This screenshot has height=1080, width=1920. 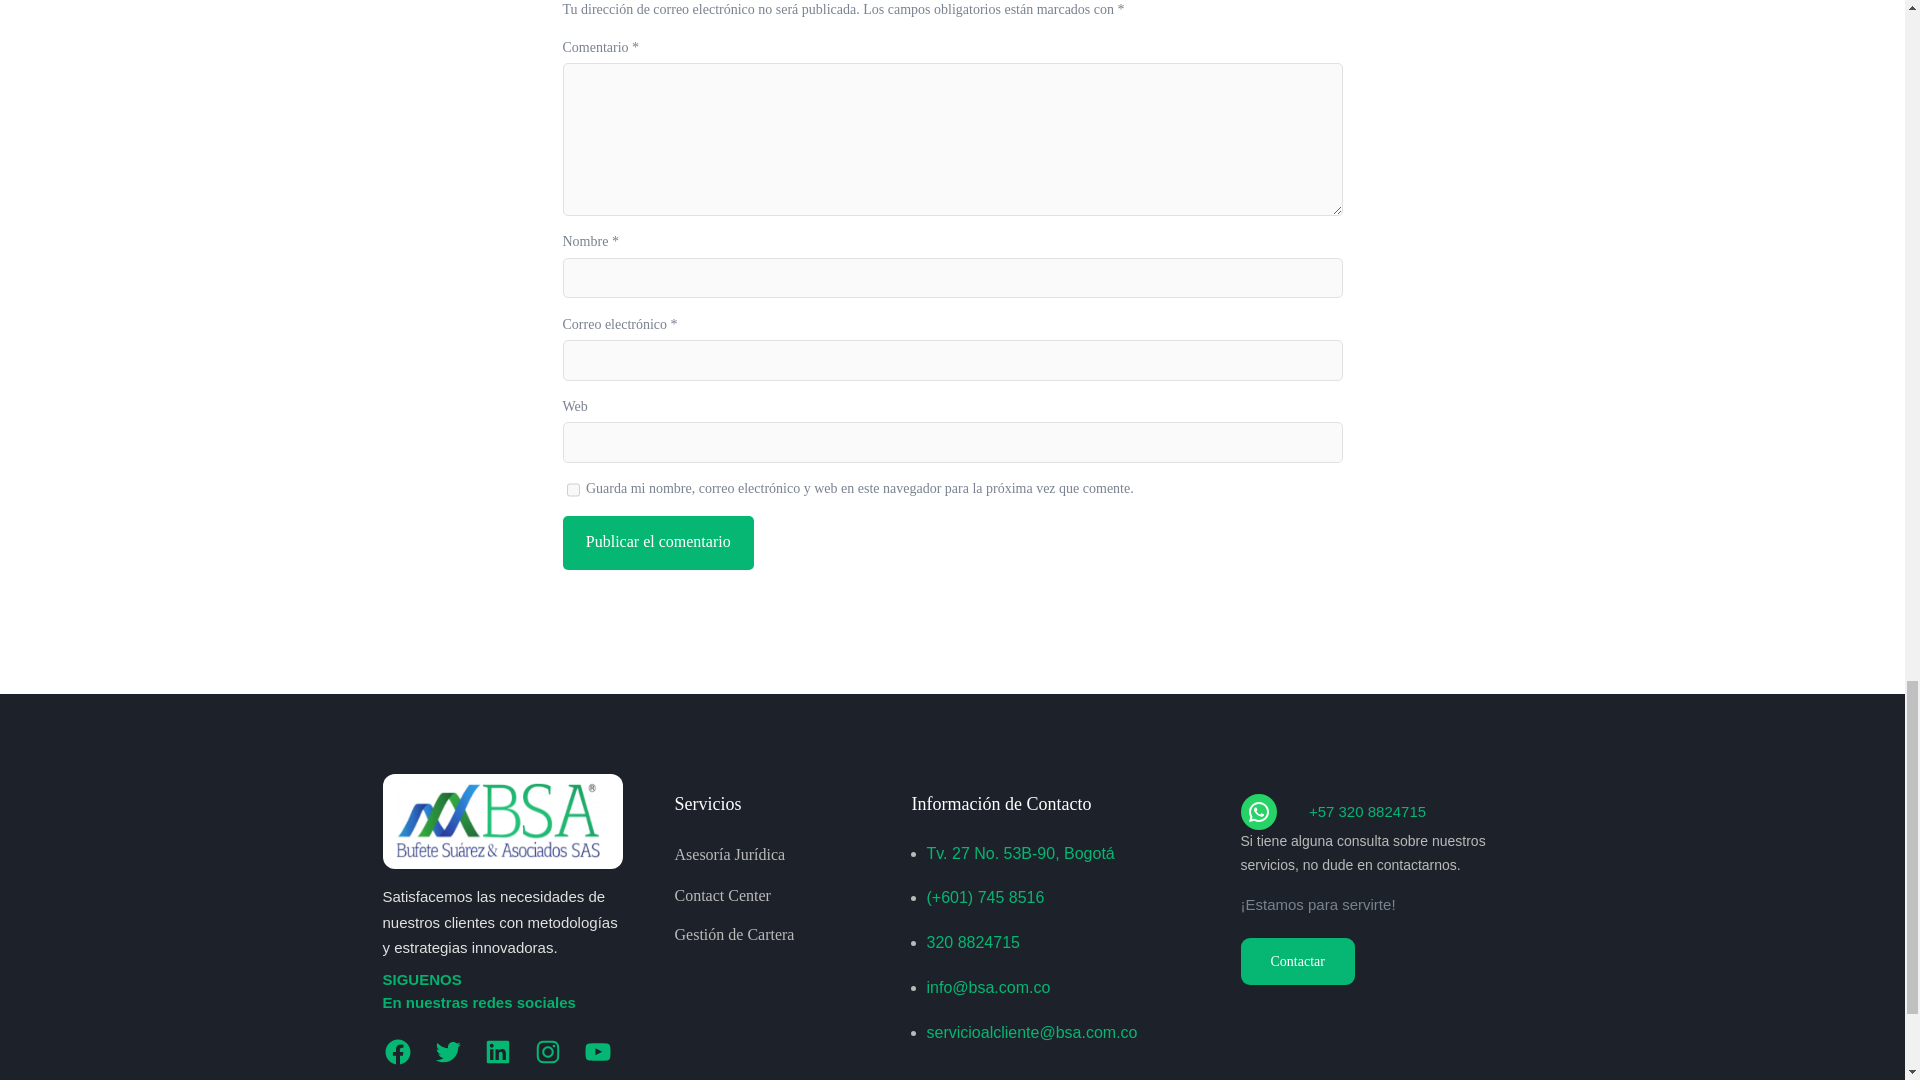 I want to click on Publicar el comentario, so click(x=657, y=543).